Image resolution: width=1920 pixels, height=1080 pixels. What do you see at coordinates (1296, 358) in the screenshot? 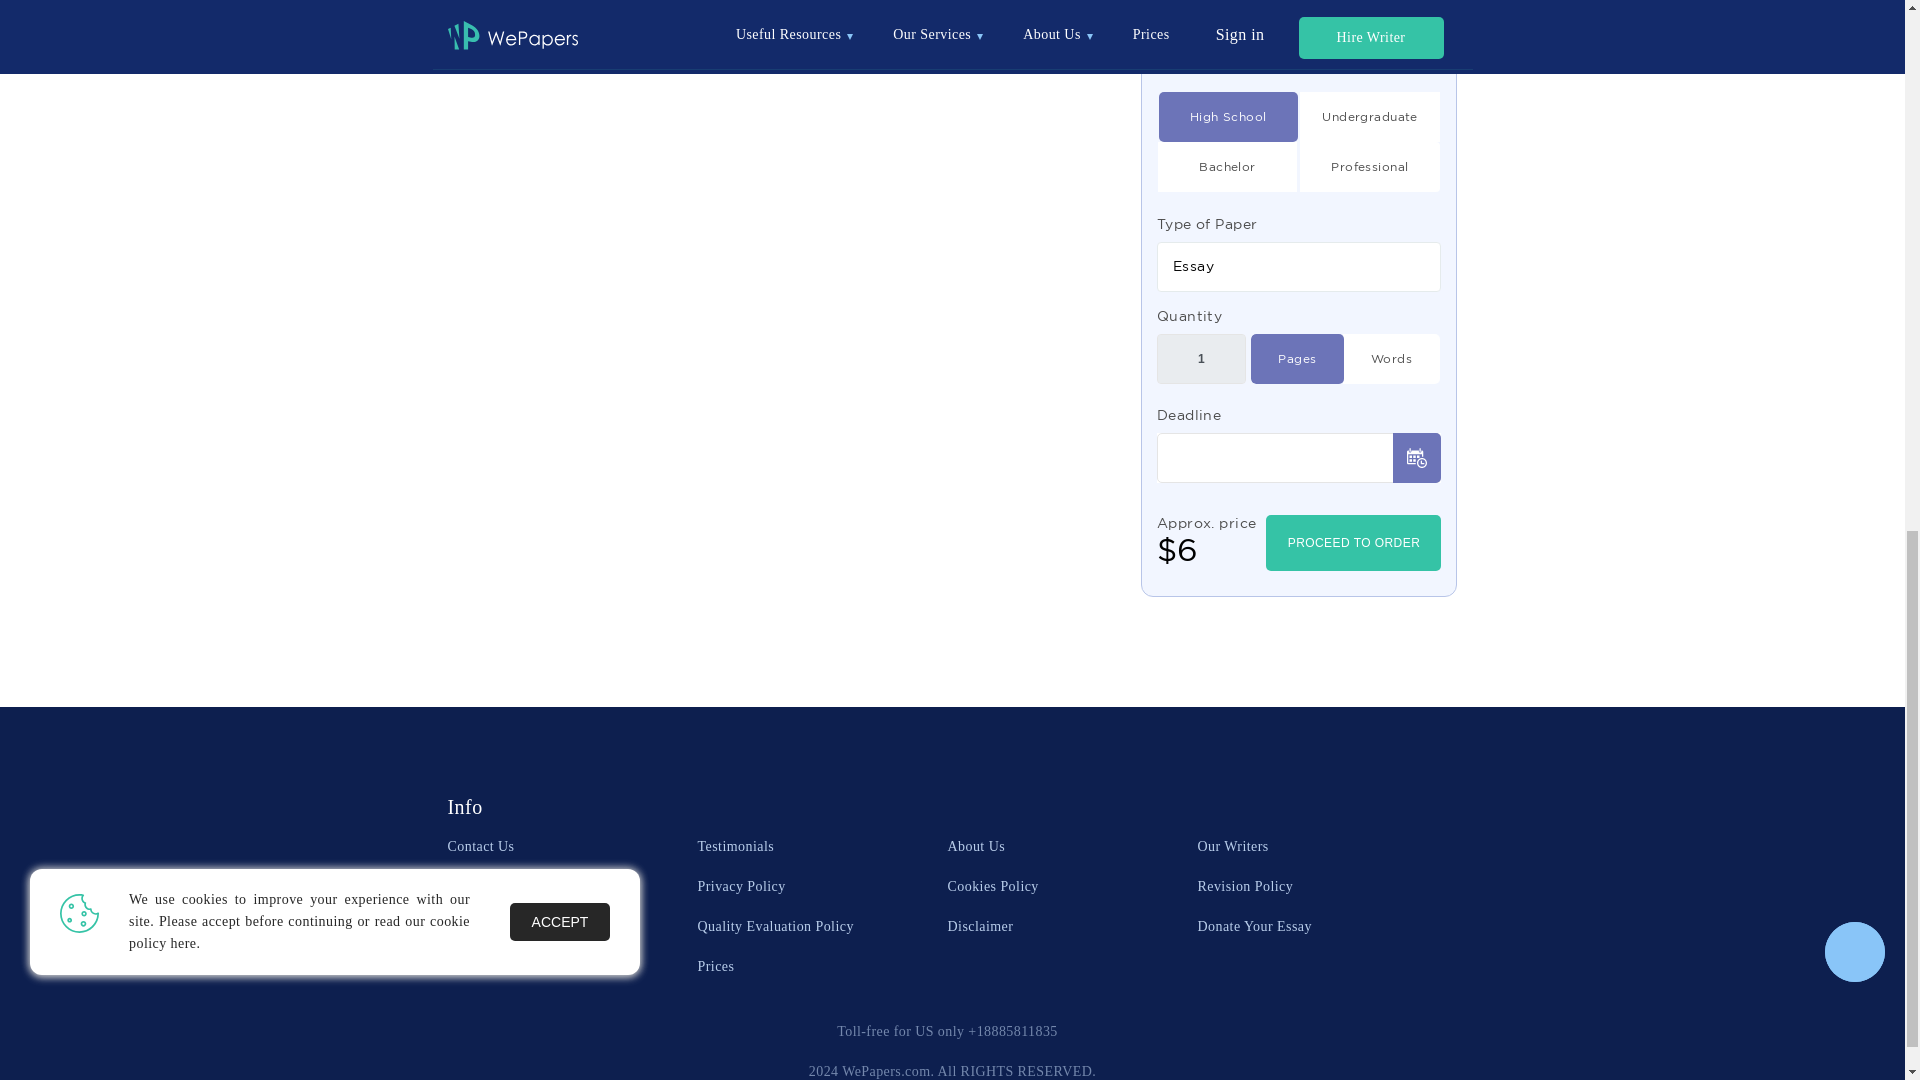
I see `on` at bounding box center [1296, 358].